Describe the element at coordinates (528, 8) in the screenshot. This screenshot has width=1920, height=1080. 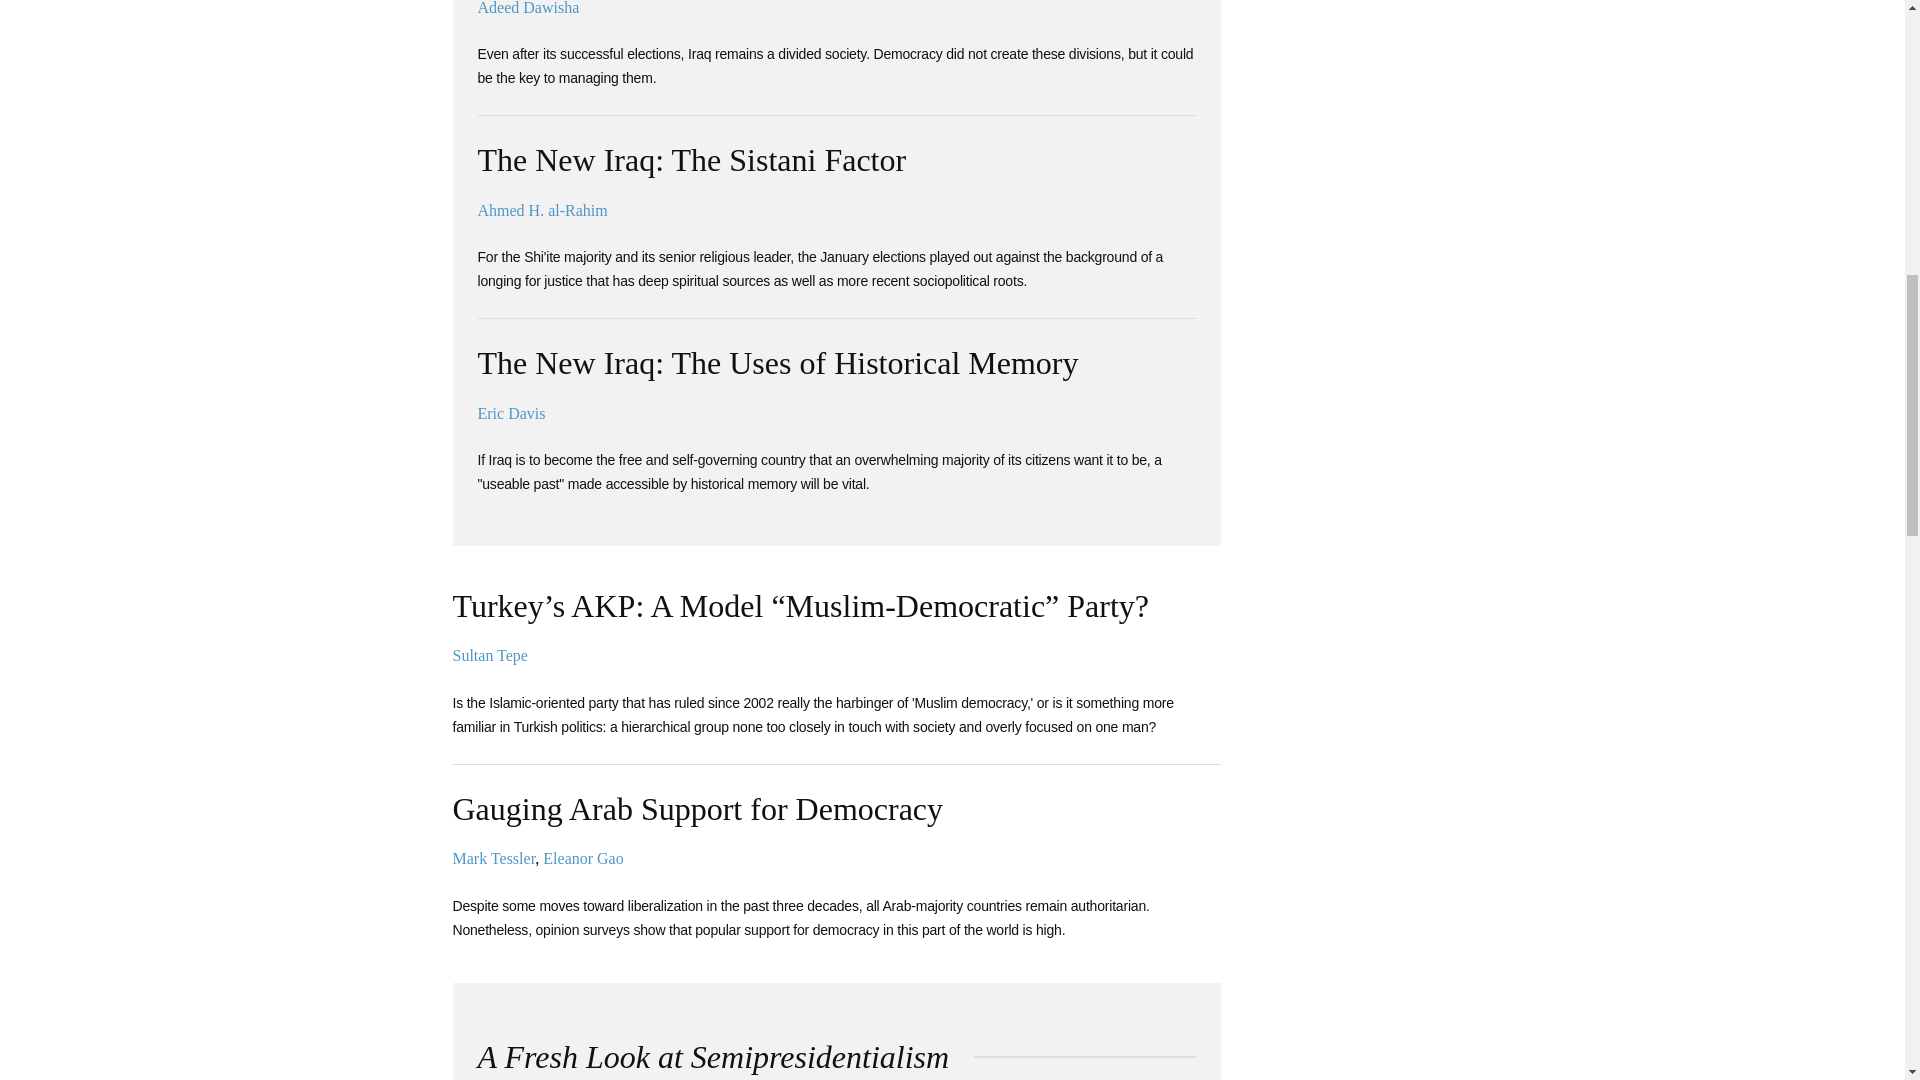
I see `Adeed Dawisha` at that location.